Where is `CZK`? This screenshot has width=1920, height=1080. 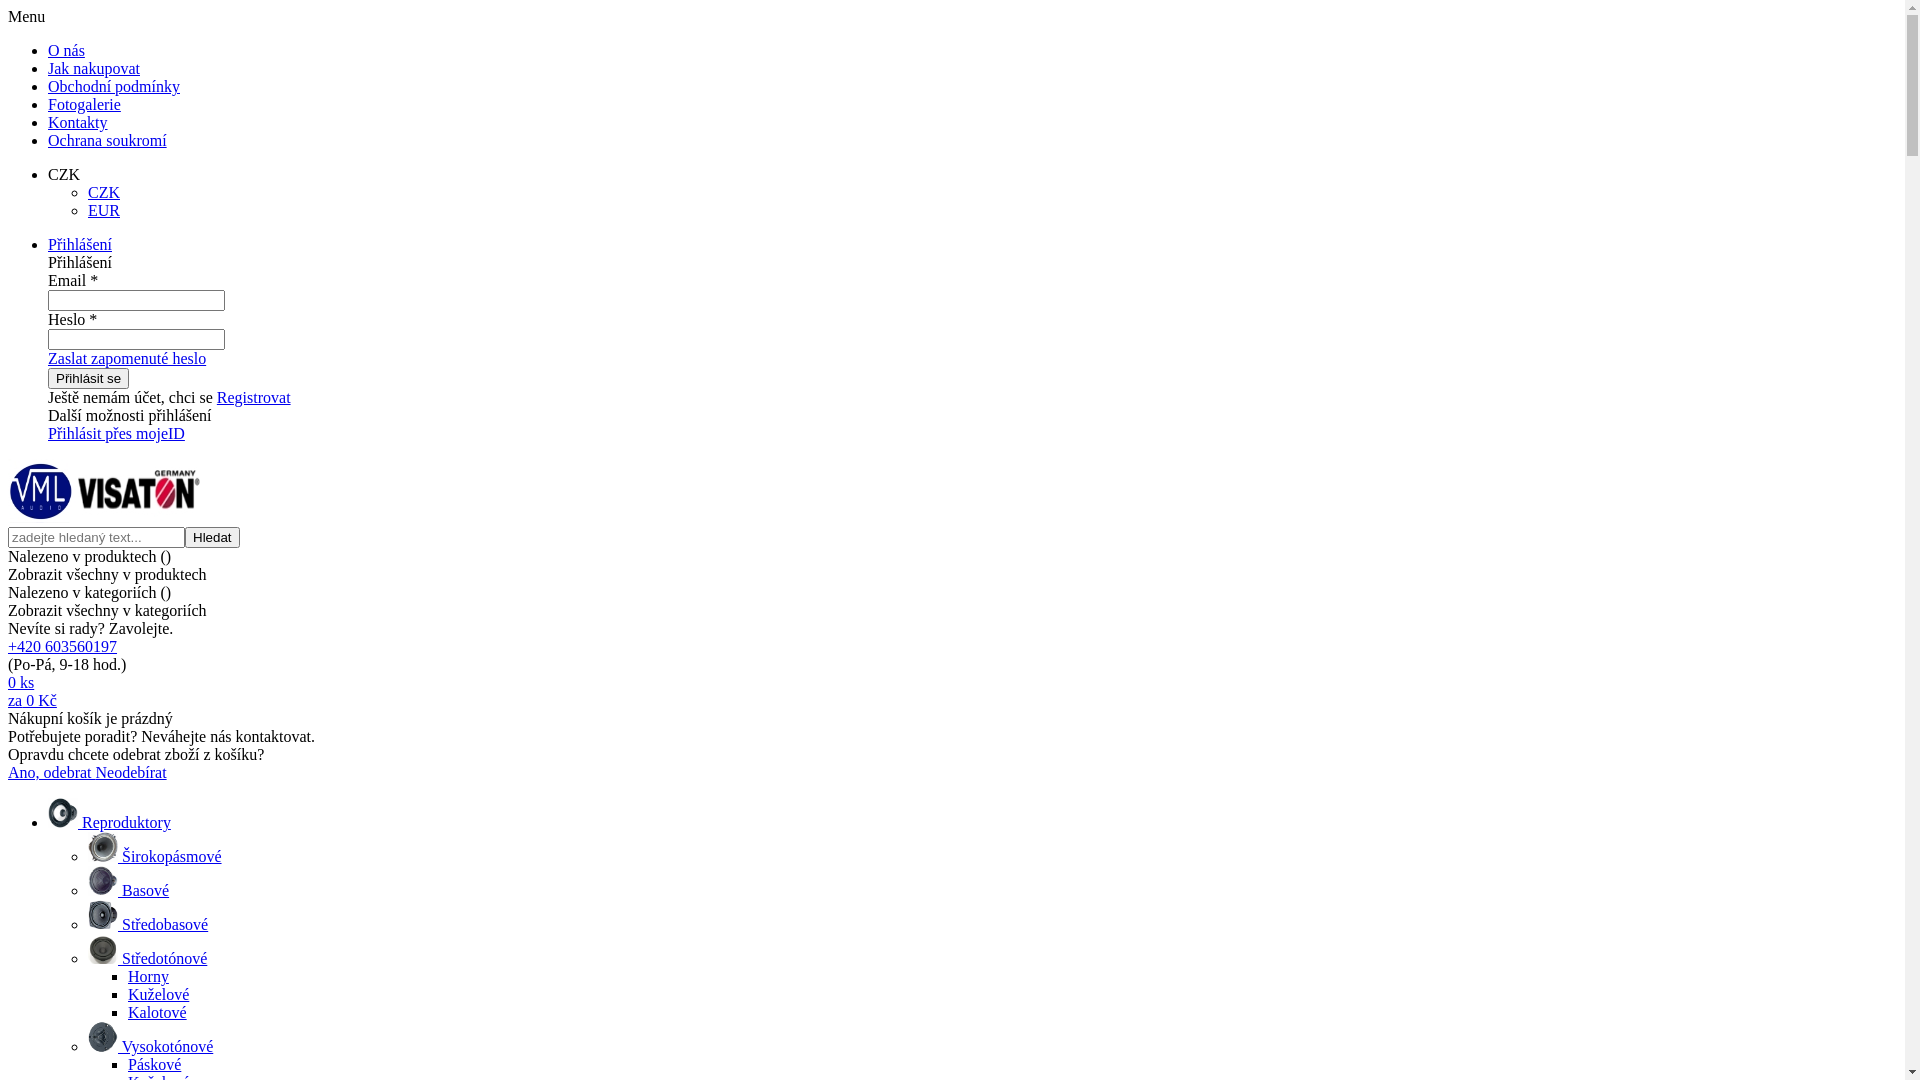
CZK is located at coordinates (104, 192).